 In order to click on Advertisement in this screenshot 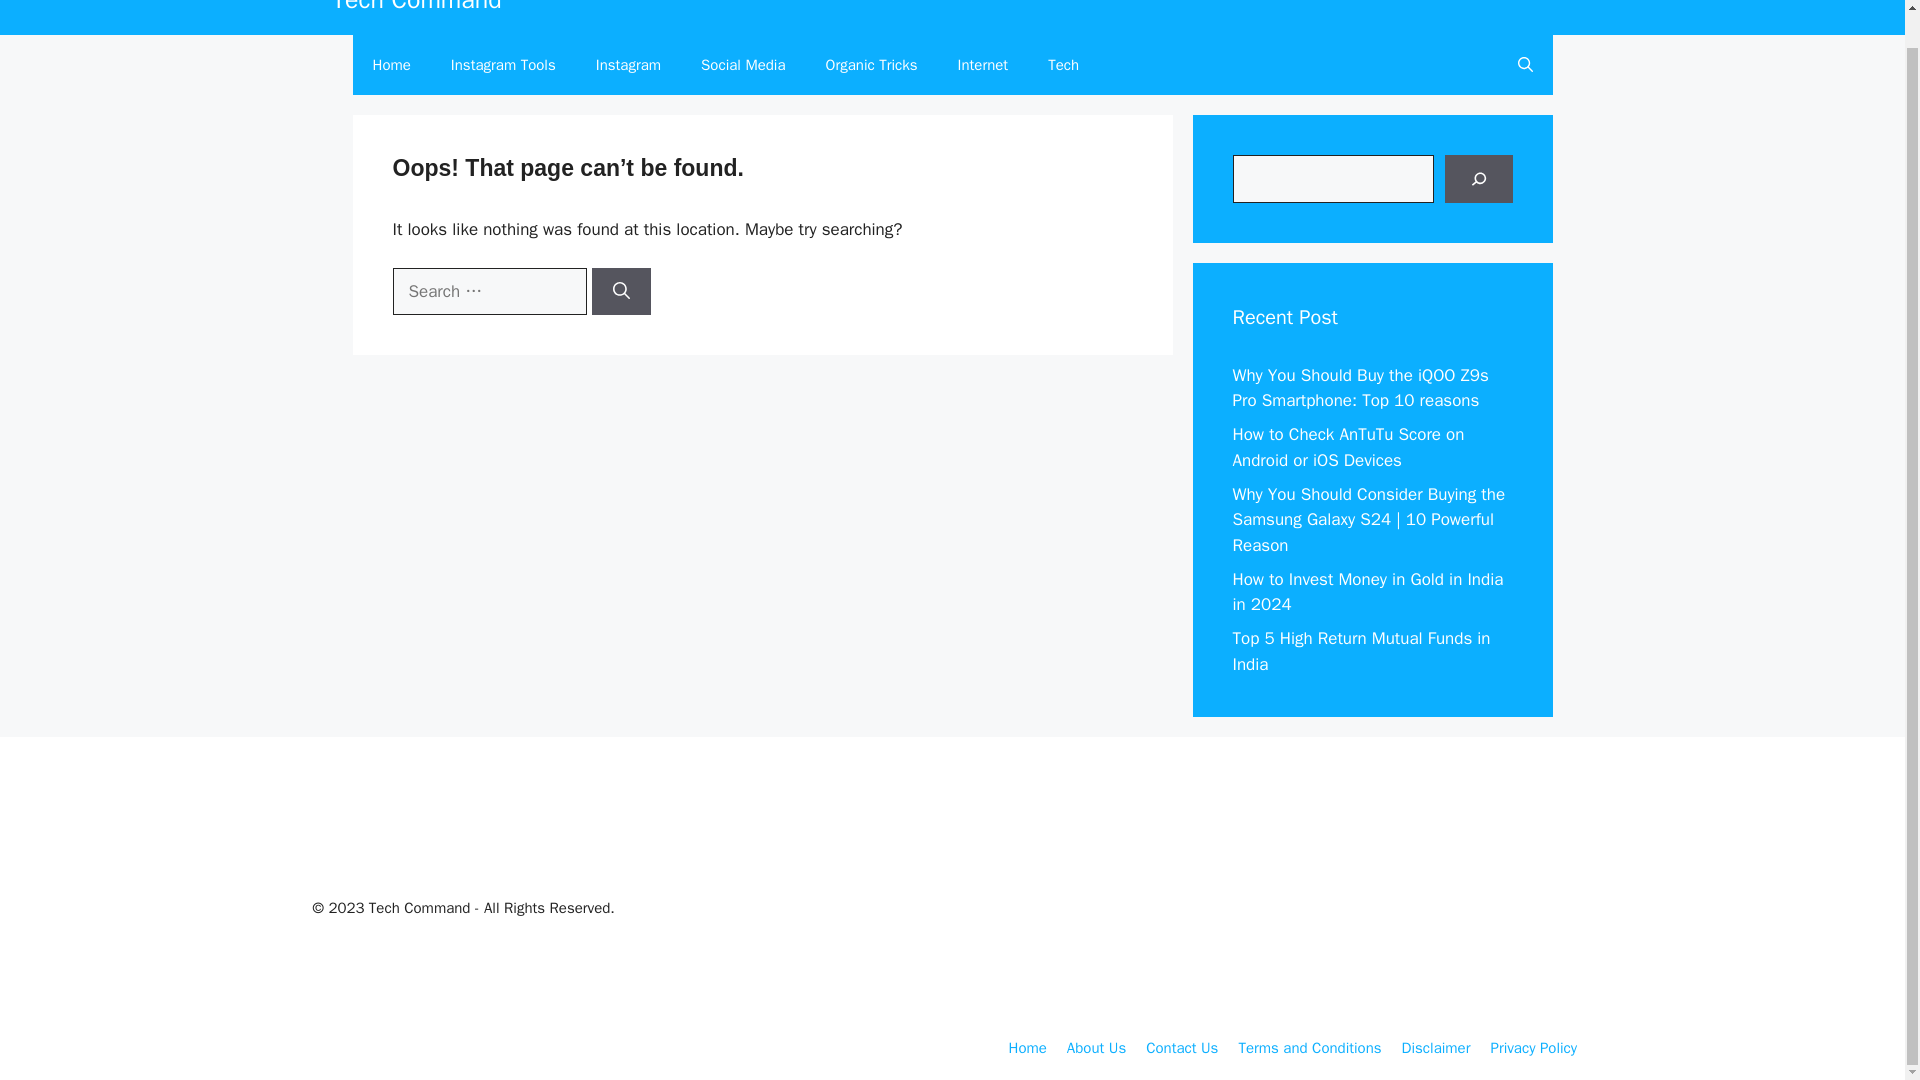, I will do `click(1300, 896)`.